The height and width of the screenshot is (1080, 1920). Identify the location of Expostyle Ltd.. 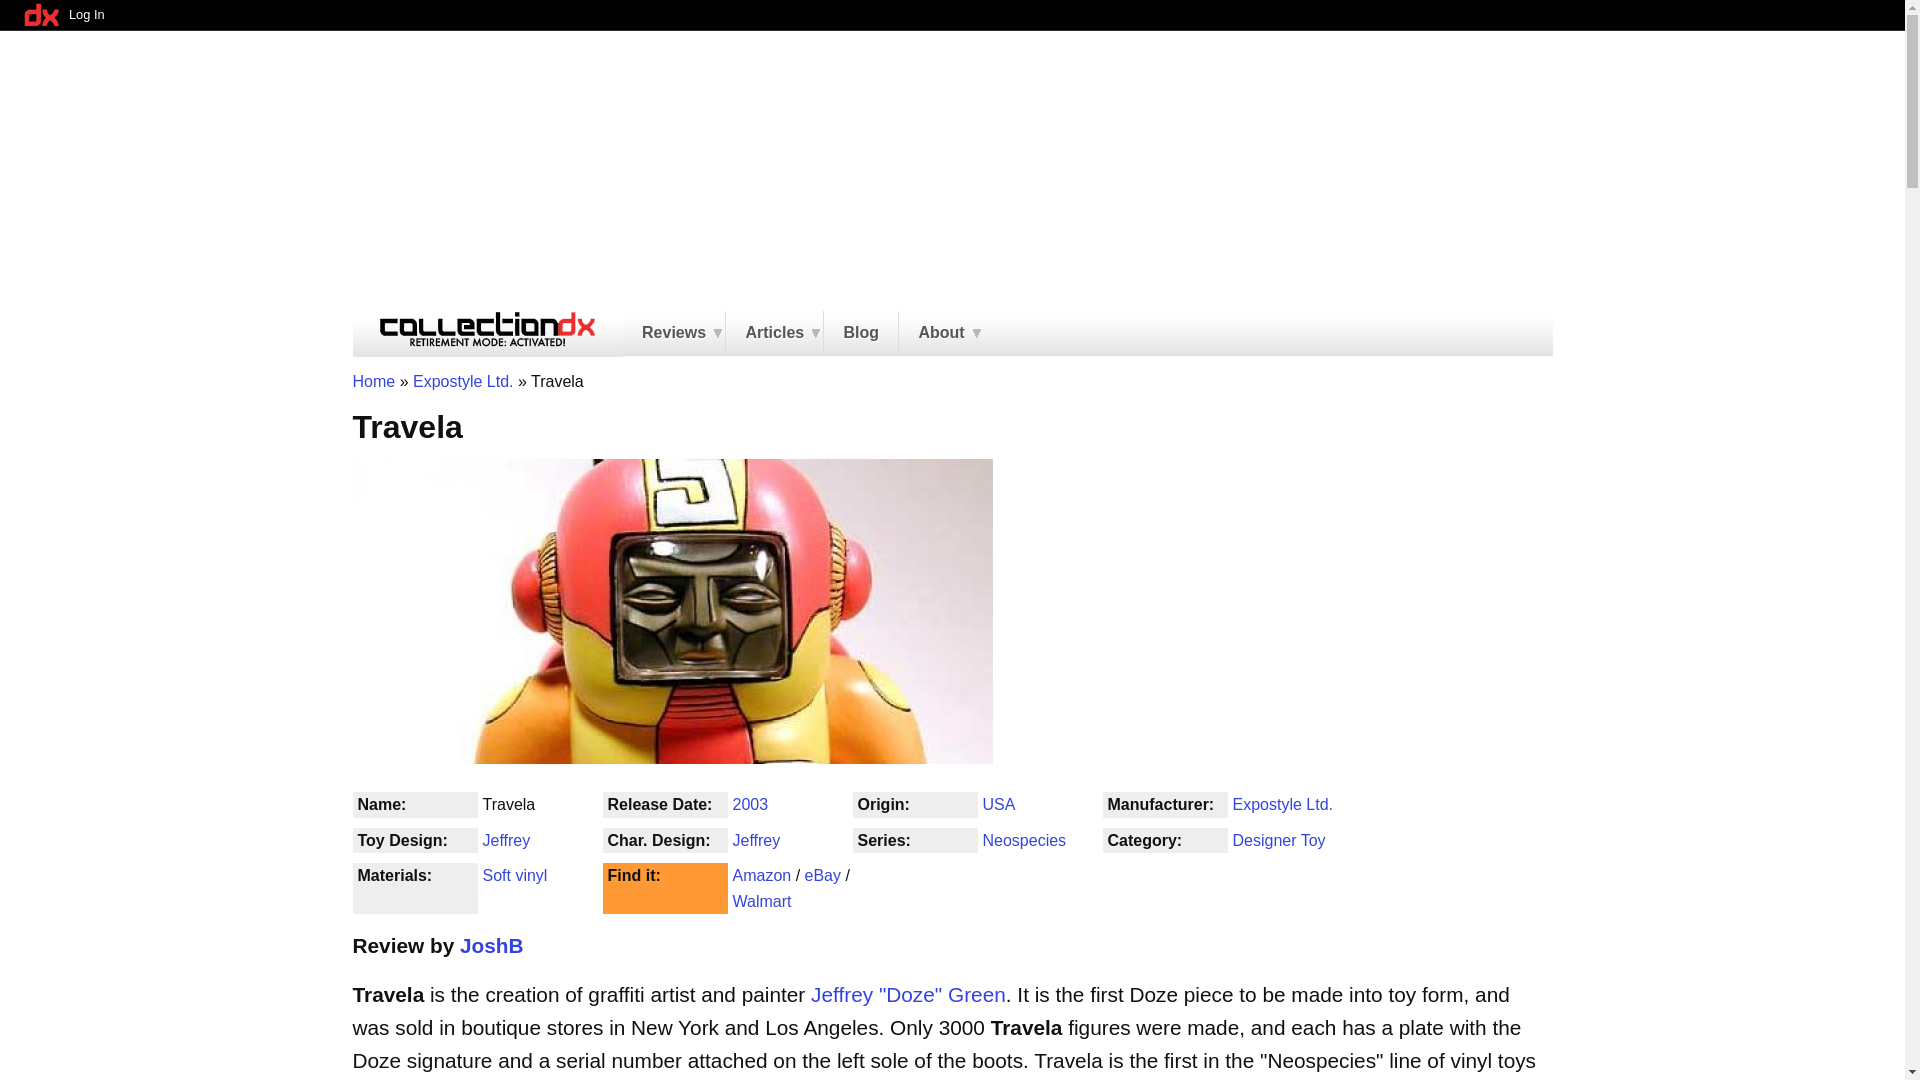
(1282, 804).